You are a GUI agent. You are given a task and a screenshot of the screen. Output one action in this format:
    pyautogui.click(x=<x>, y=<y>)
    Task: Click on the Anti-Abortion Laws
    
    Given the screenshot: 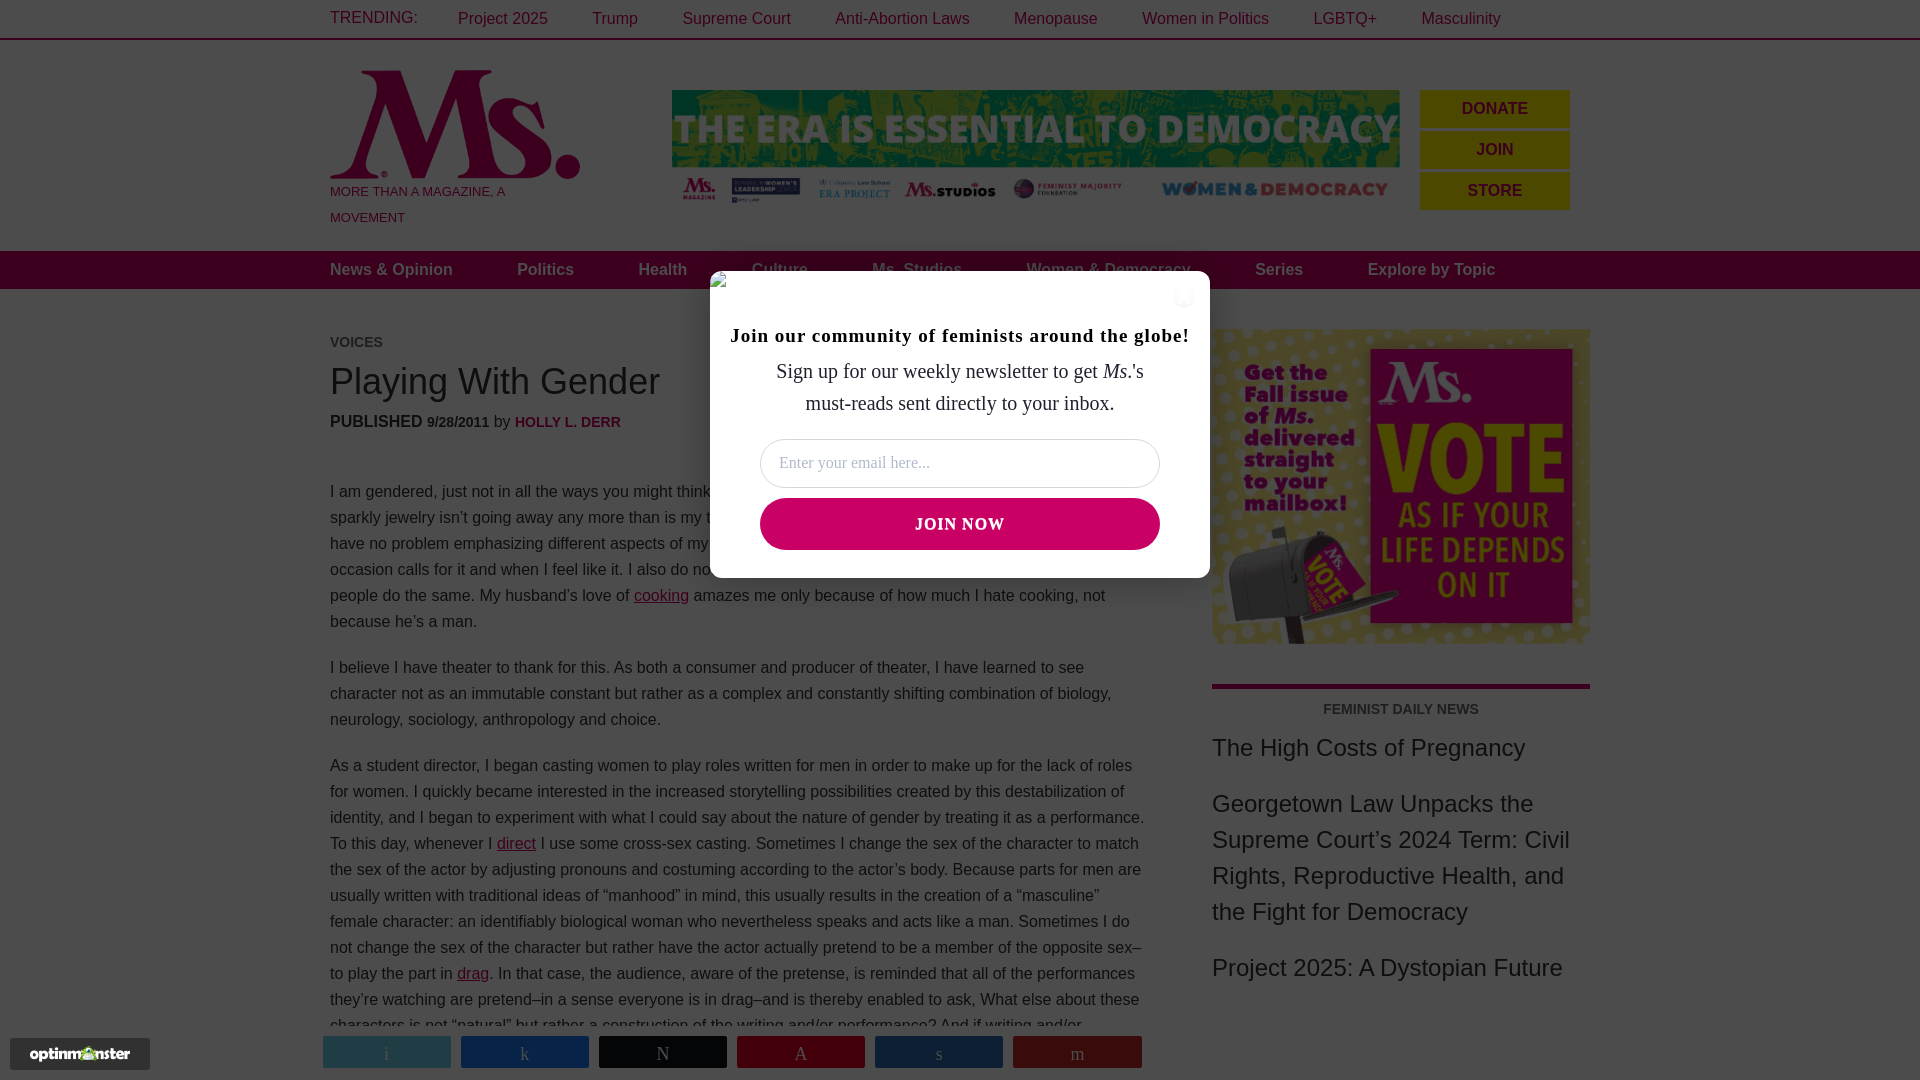 What is the action you would take?
    pyautogui.click(x=902, y=18)
    